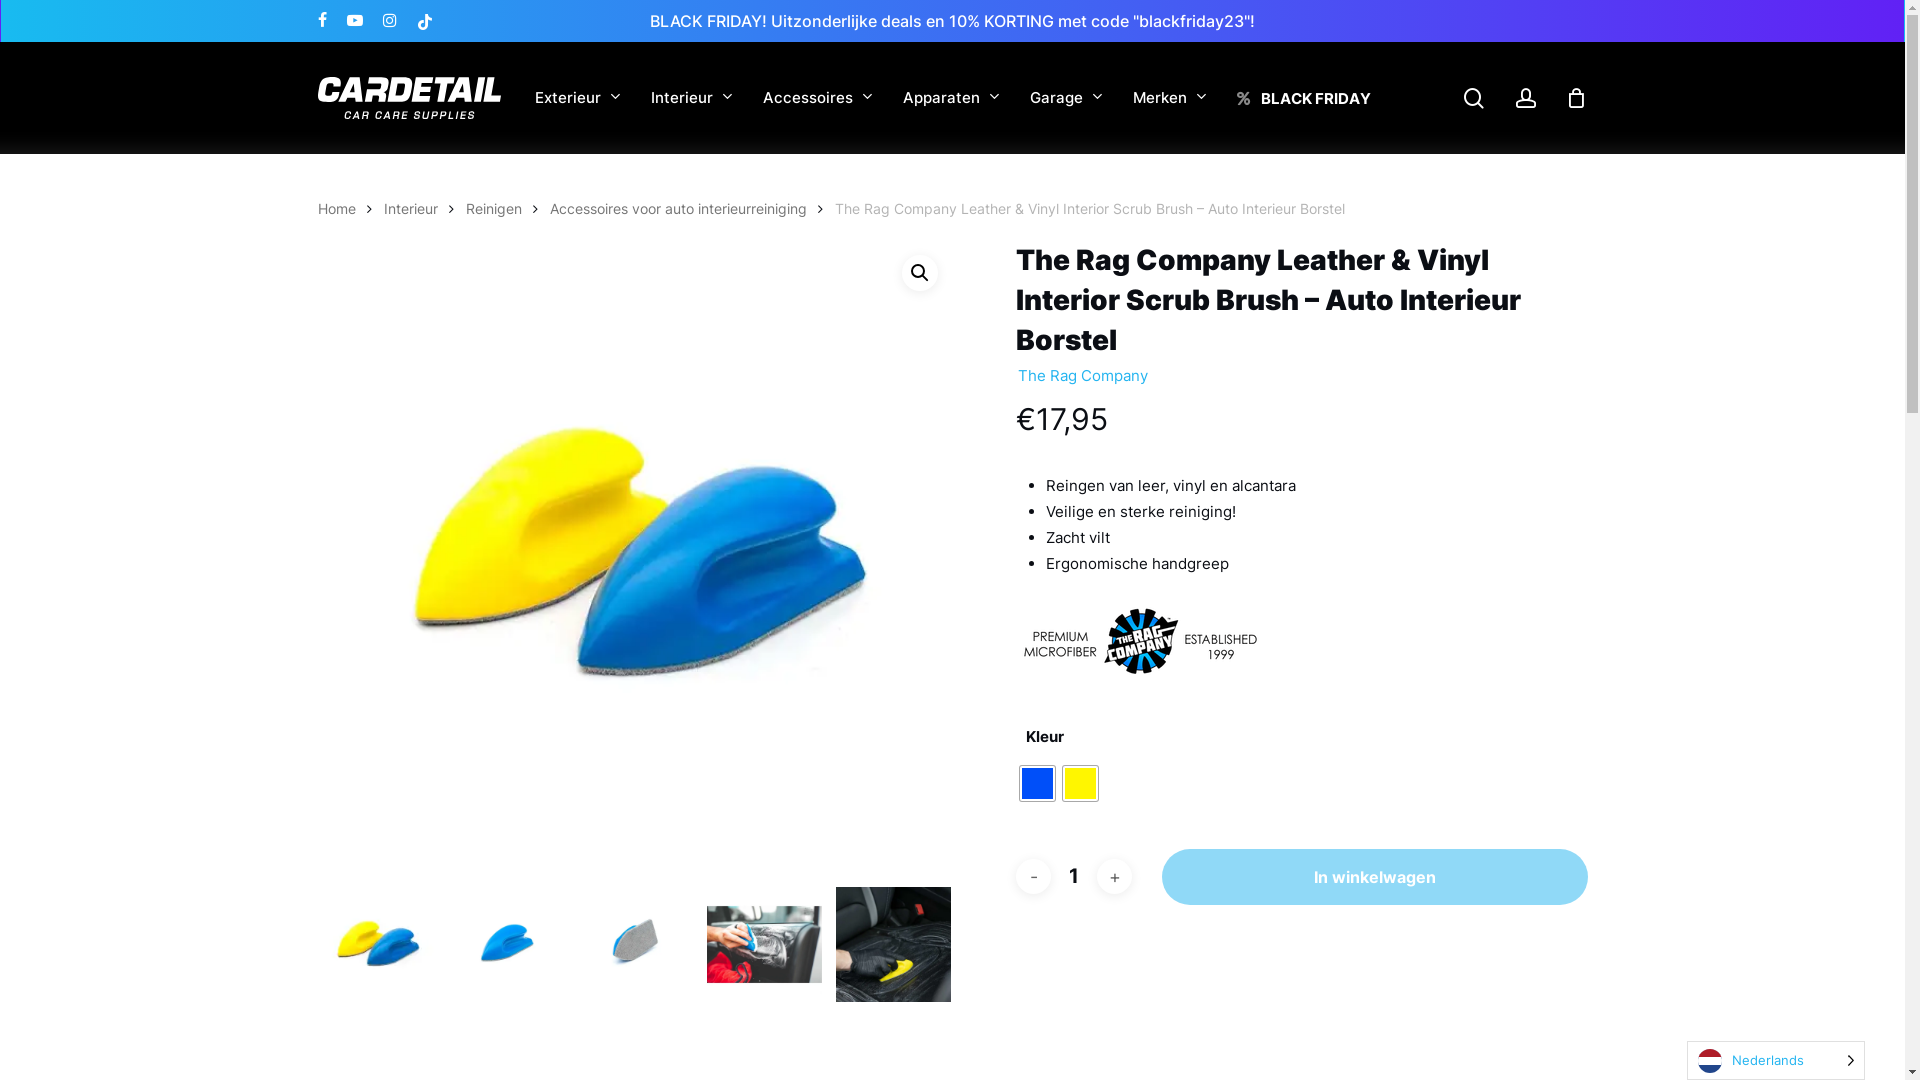  Describe the element at coordinates (817, 98) in the screenshot. I see `Accessoires` at that location.